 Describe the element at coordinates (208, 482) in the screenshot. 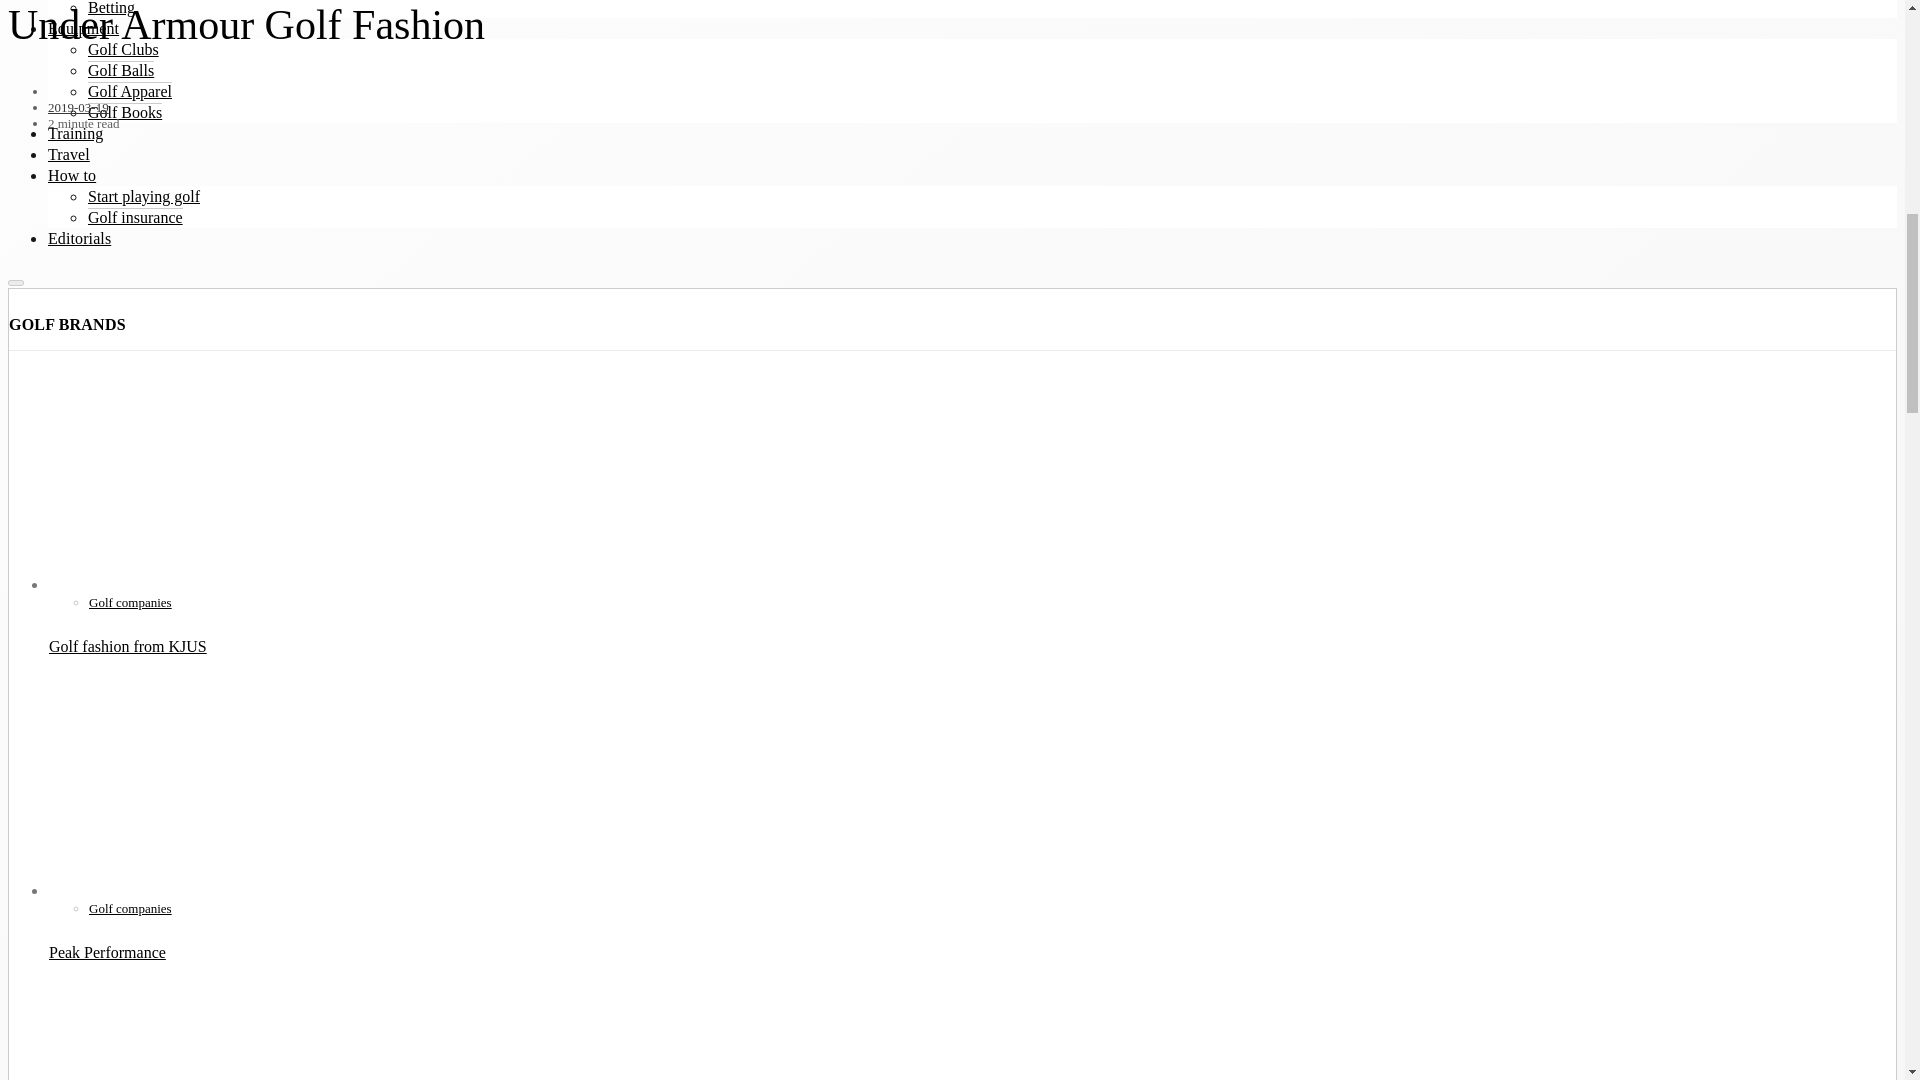

I see `Golf fashion from KJUS` at that location.